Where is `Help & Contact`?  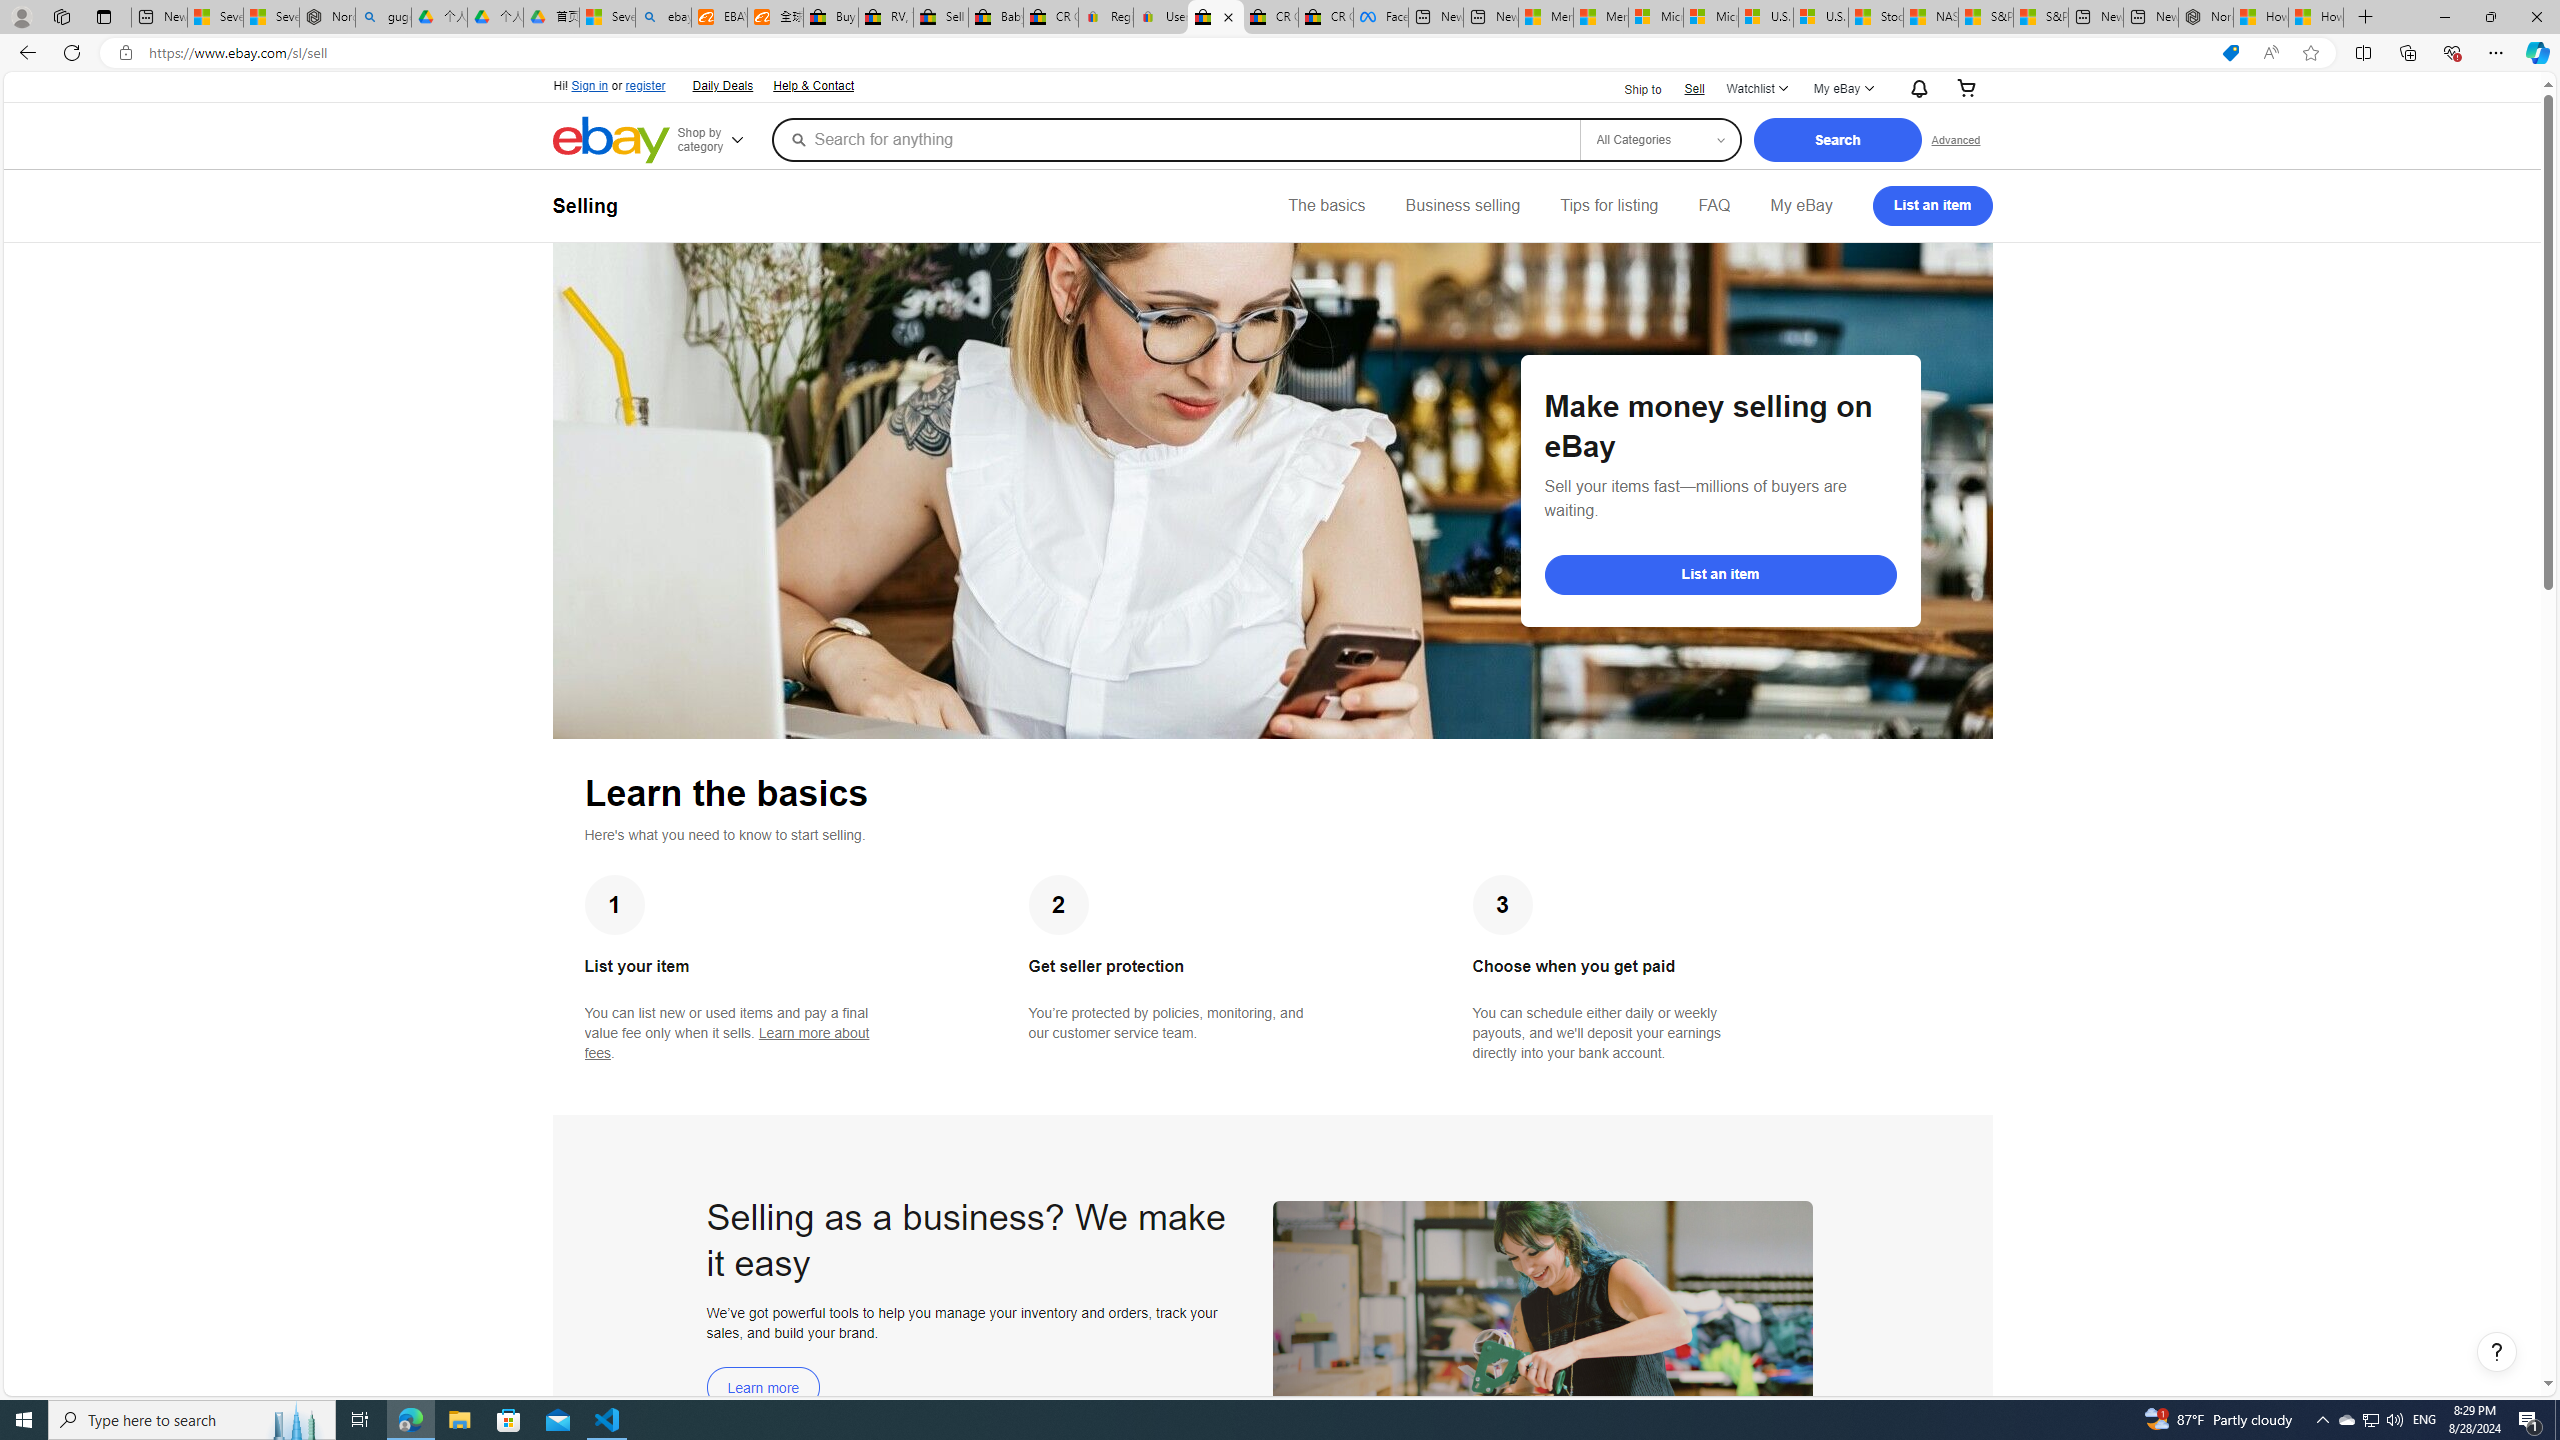
Help & Contact is located at coordinates (814, 86).